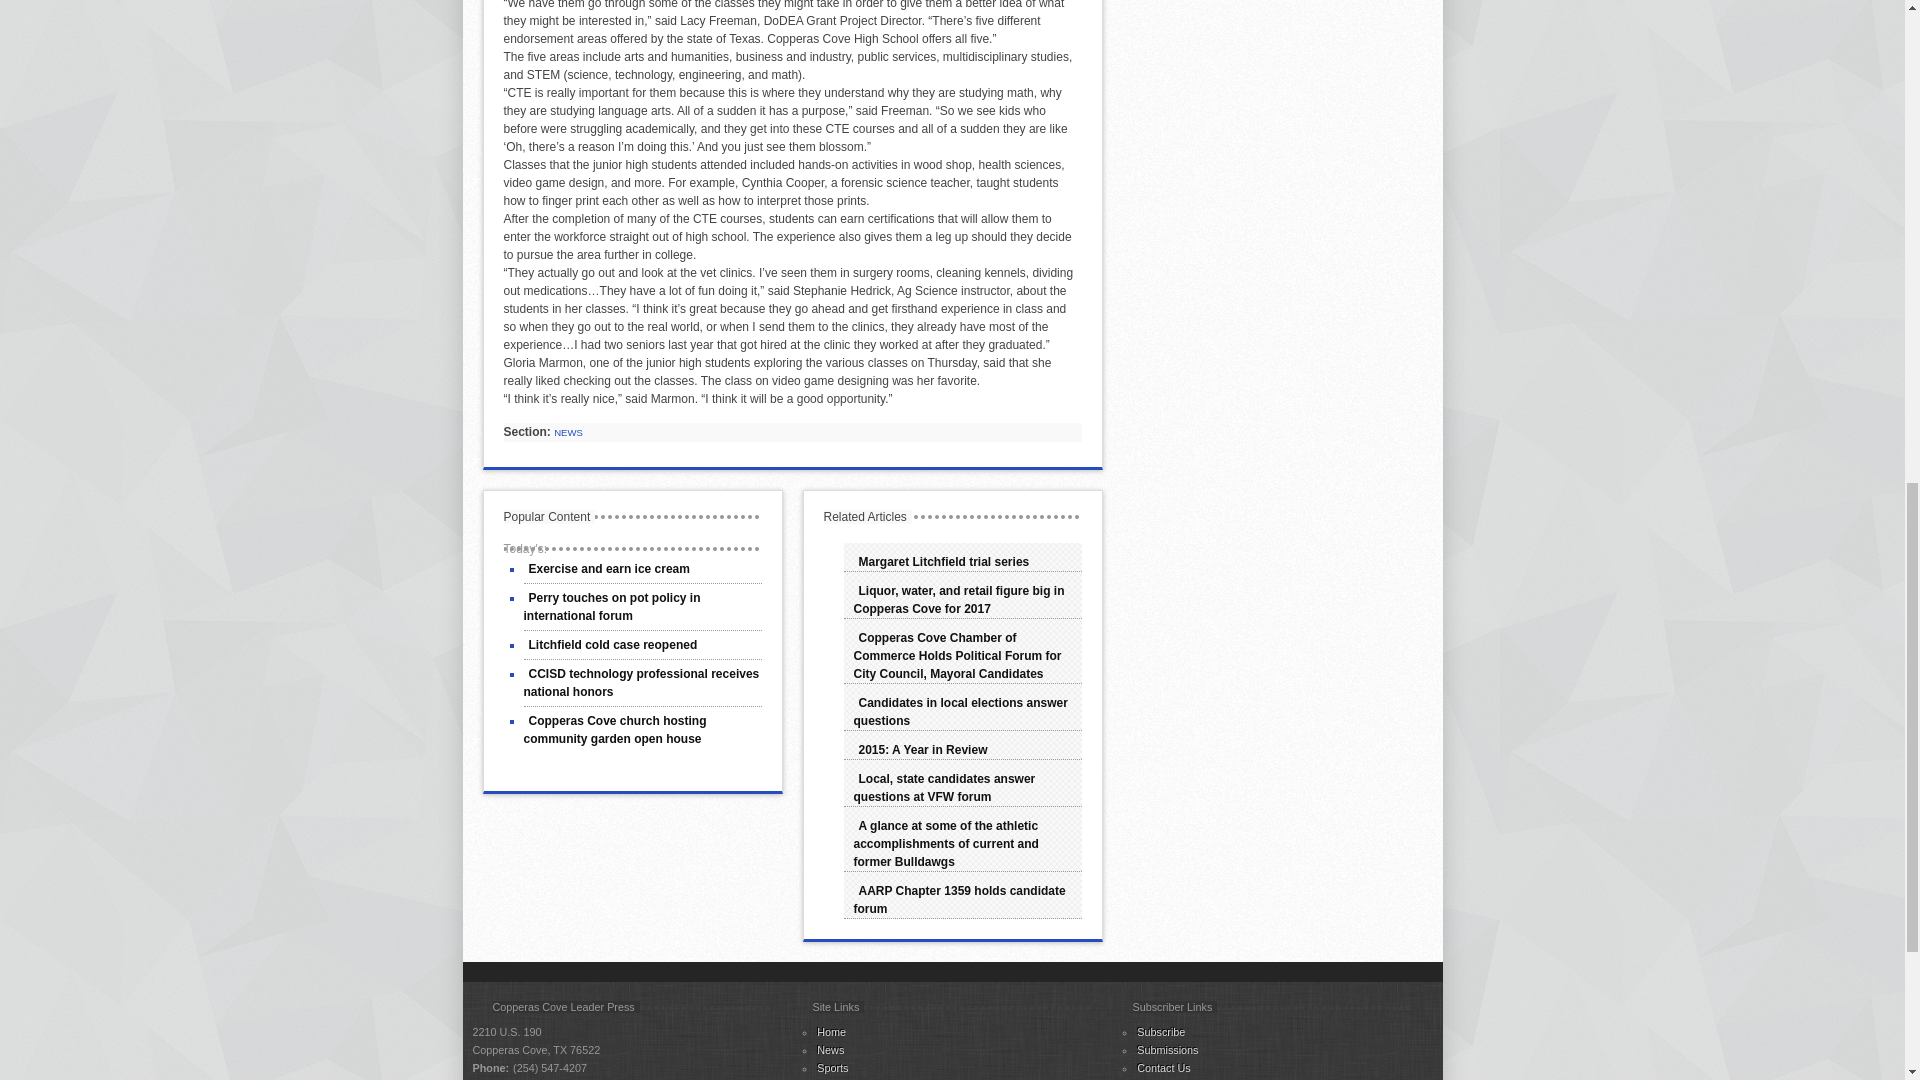 The height and width of the screenshot is (1080, 1920). Describe the element at coordinates (923, 750) in the screenshot. I see `2015: A Year in Review` at that location.